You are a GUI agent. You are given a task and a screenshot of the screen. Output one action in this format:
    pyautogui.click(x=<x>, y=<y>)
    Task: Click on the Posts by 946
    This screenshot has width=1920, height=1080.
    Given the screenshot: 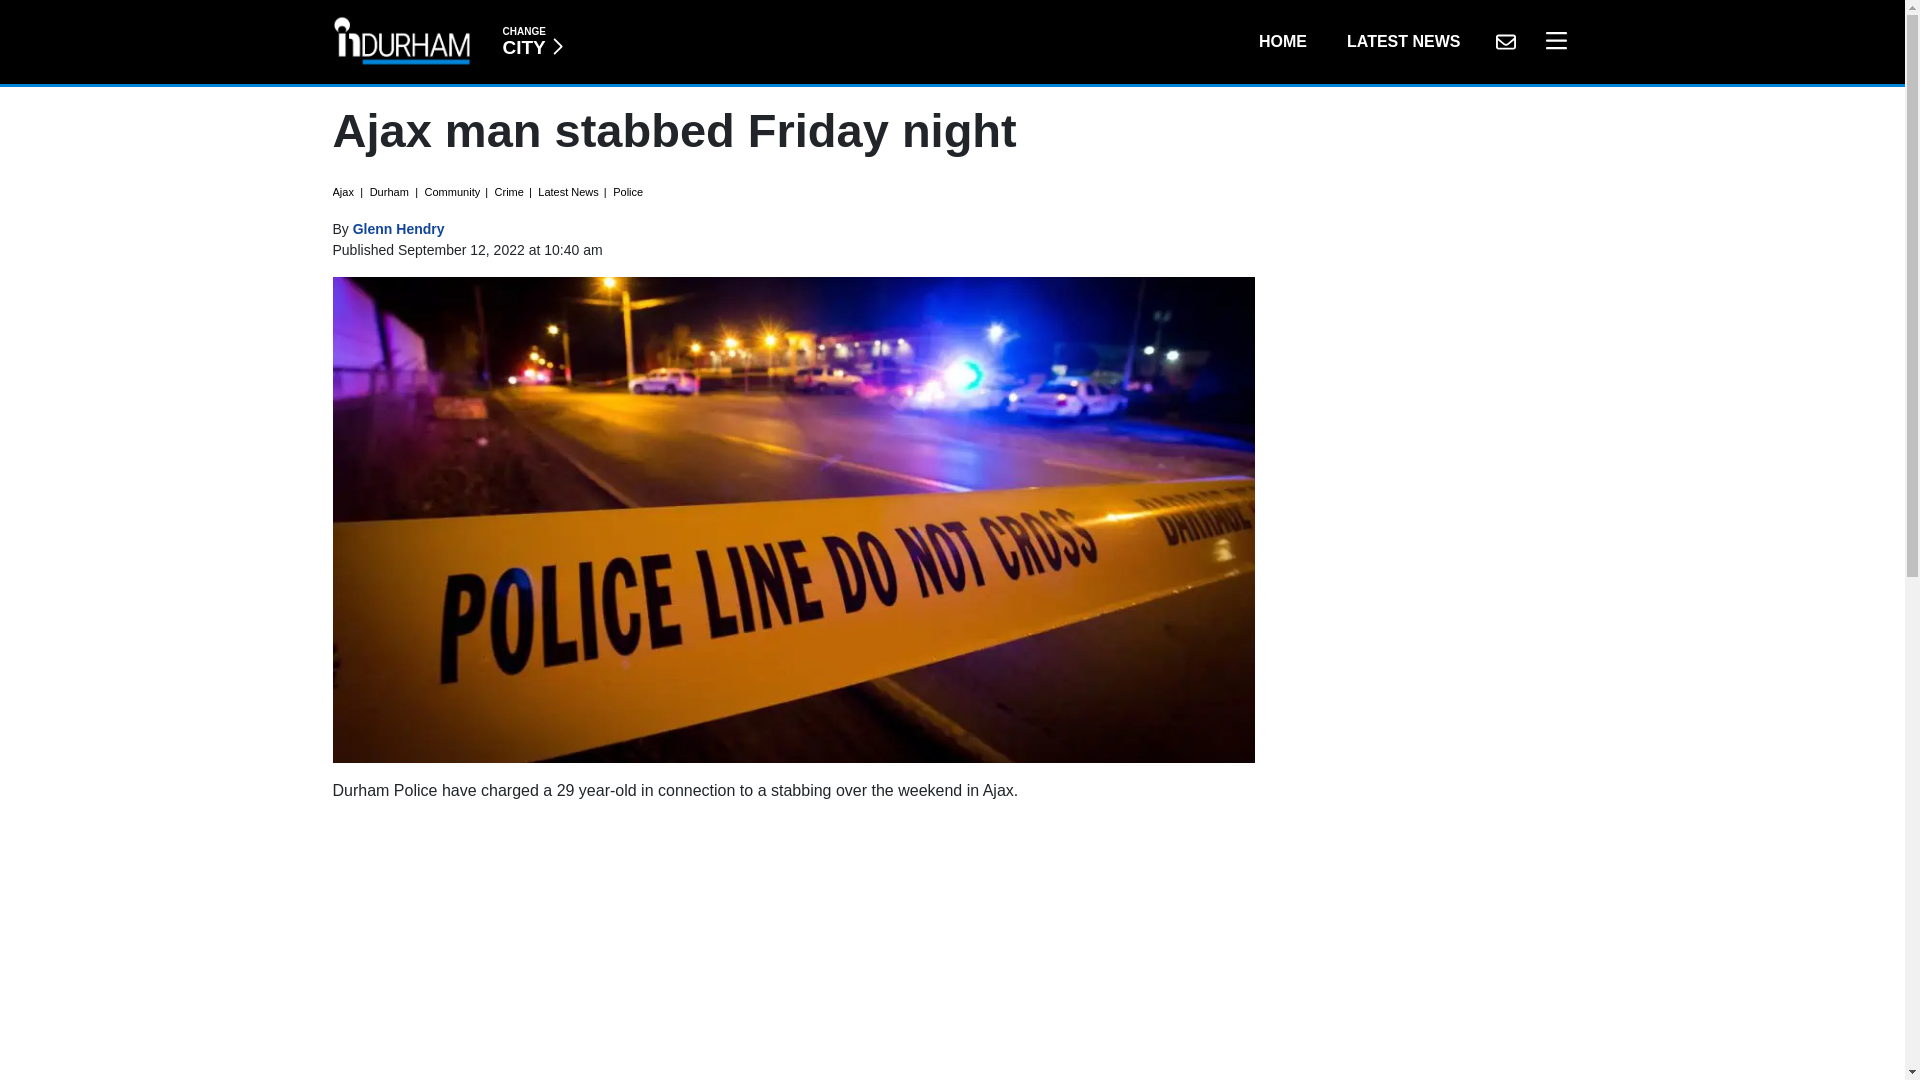 What is the action you would take?
    pyautogui.click(x=399, y=228)
    